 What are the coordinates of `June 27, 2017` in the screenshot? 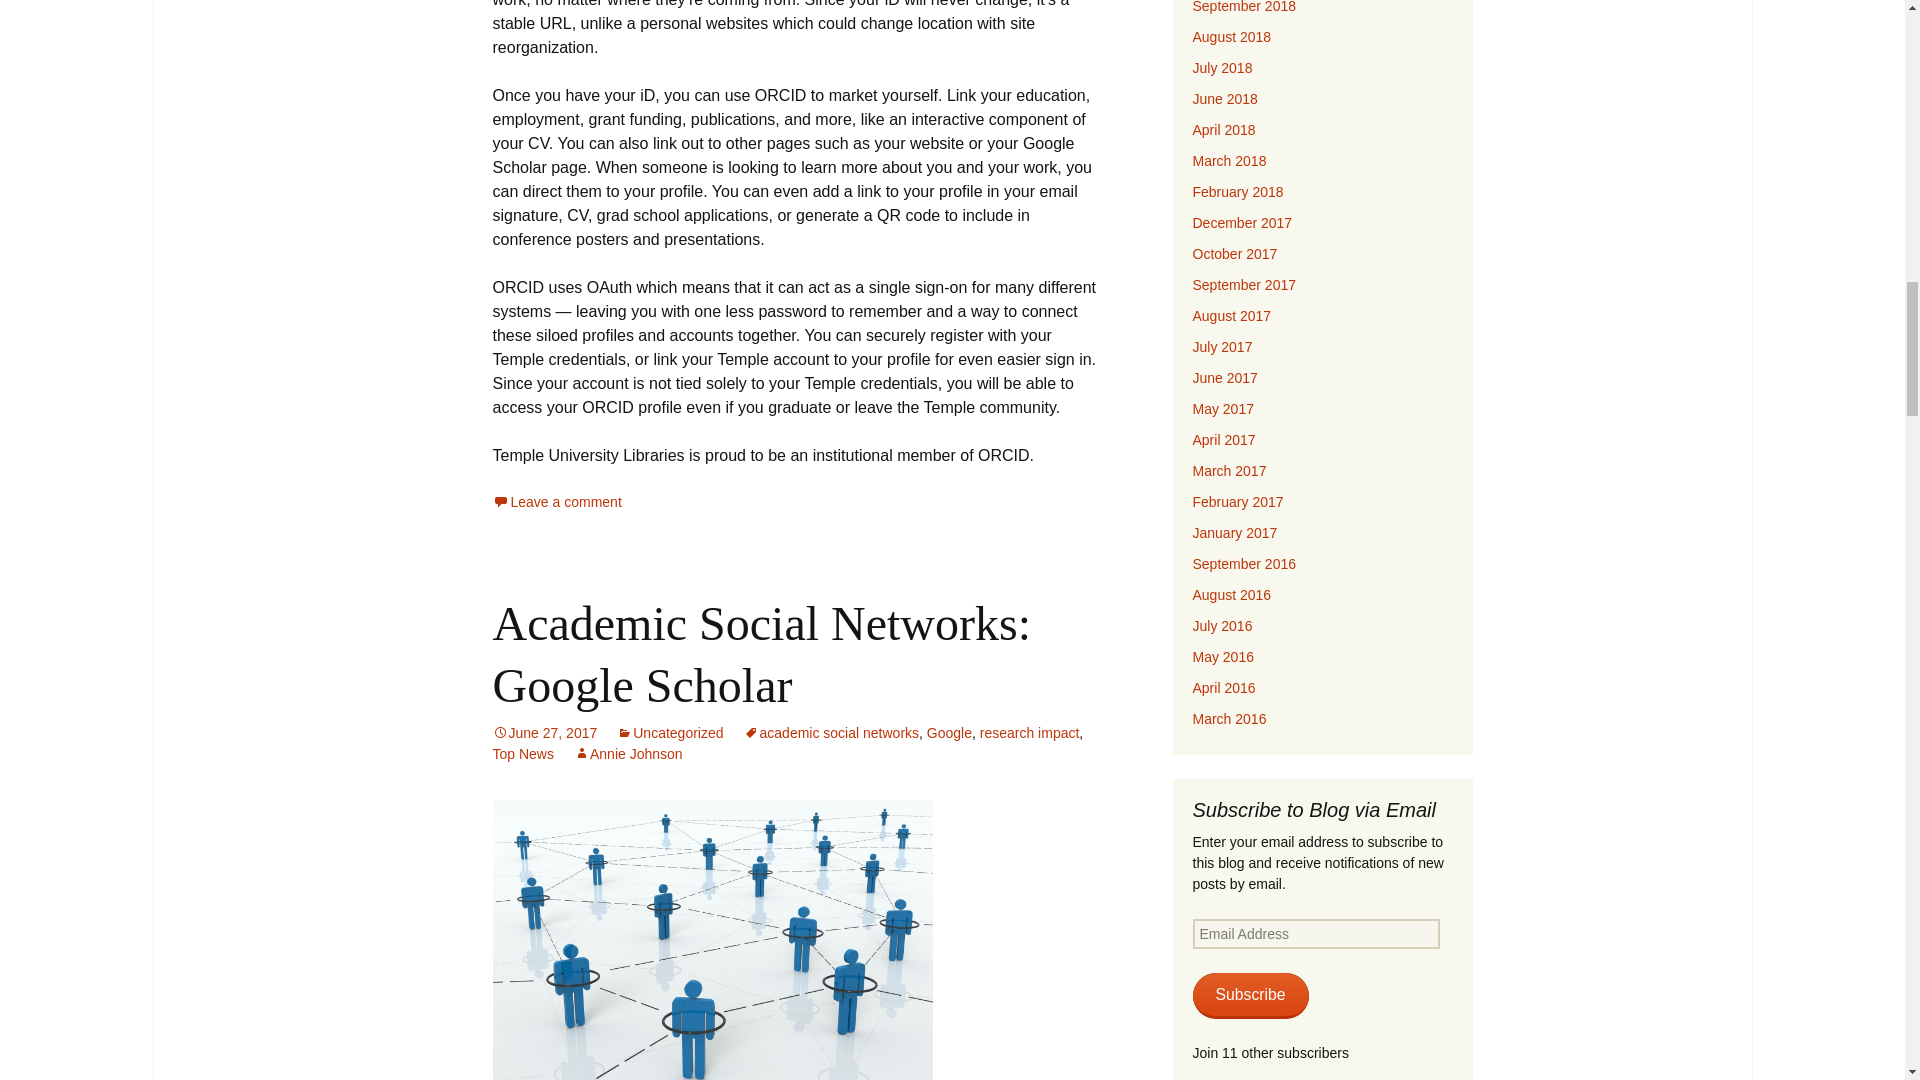 It's located at (544, 732).